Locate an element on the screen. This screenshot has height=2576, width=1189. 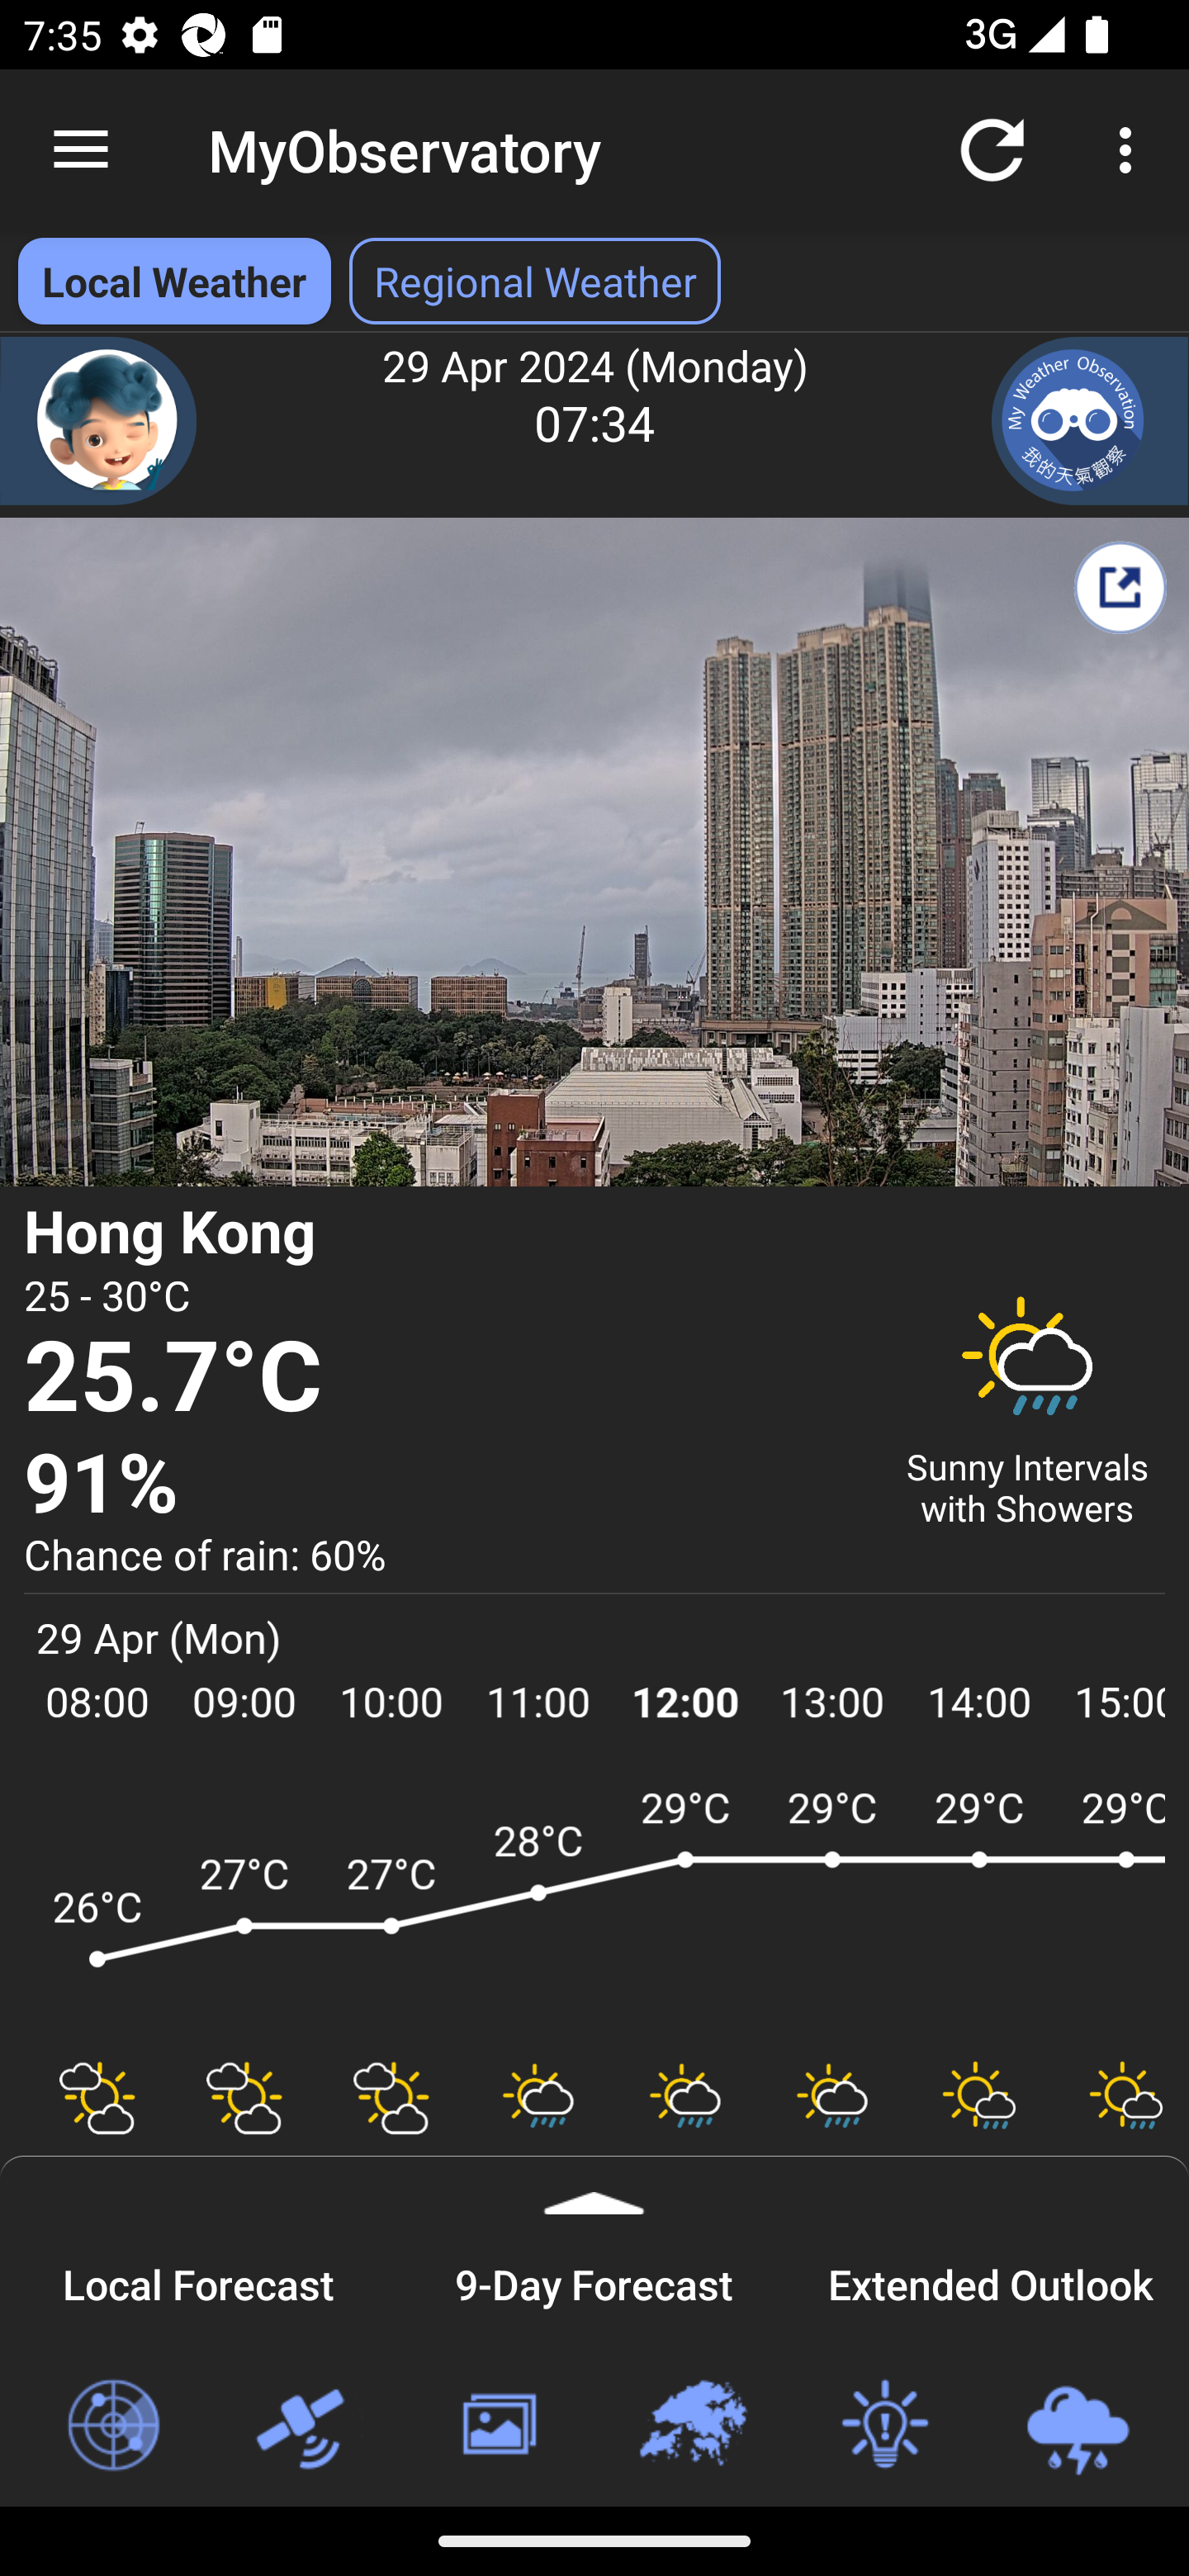
Weather Photos is located at coordinates (497, 2426).